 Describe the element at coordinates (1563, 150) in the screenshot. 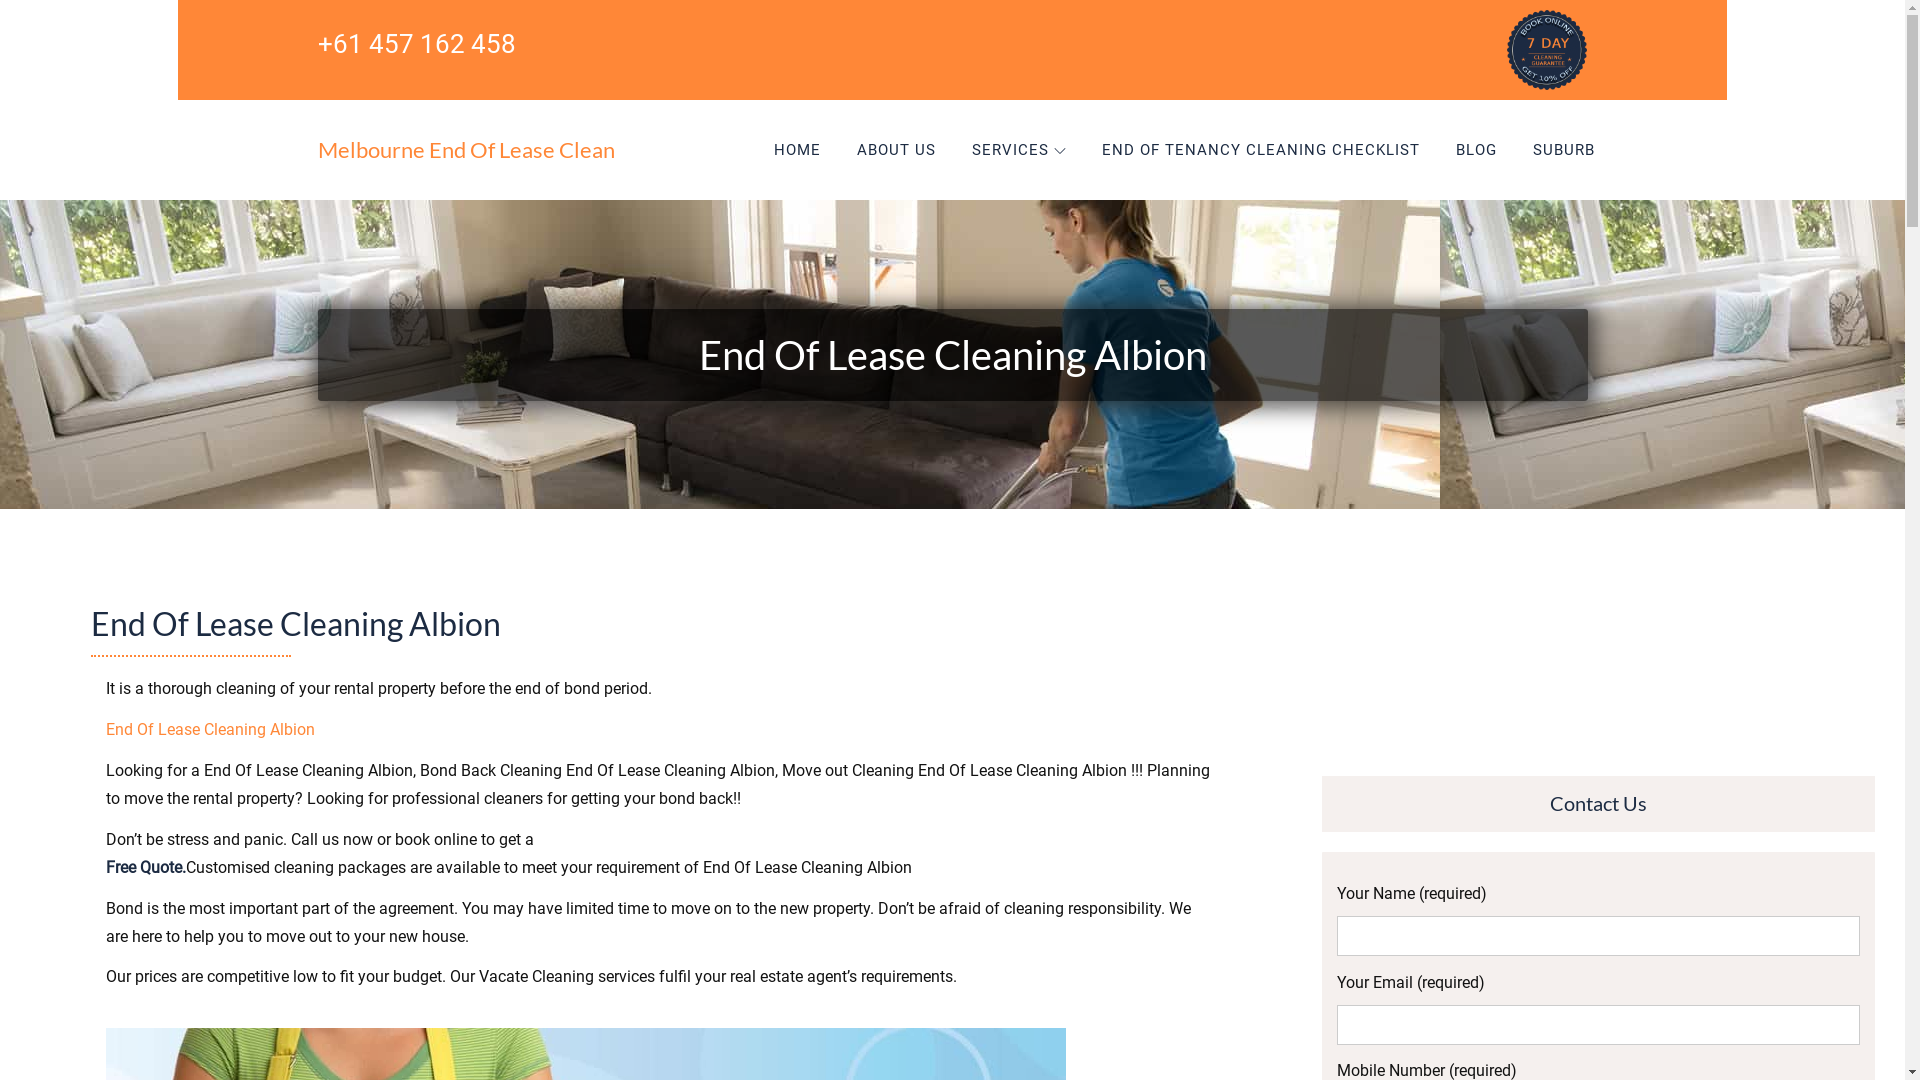

I see `SUBURB` at that location.